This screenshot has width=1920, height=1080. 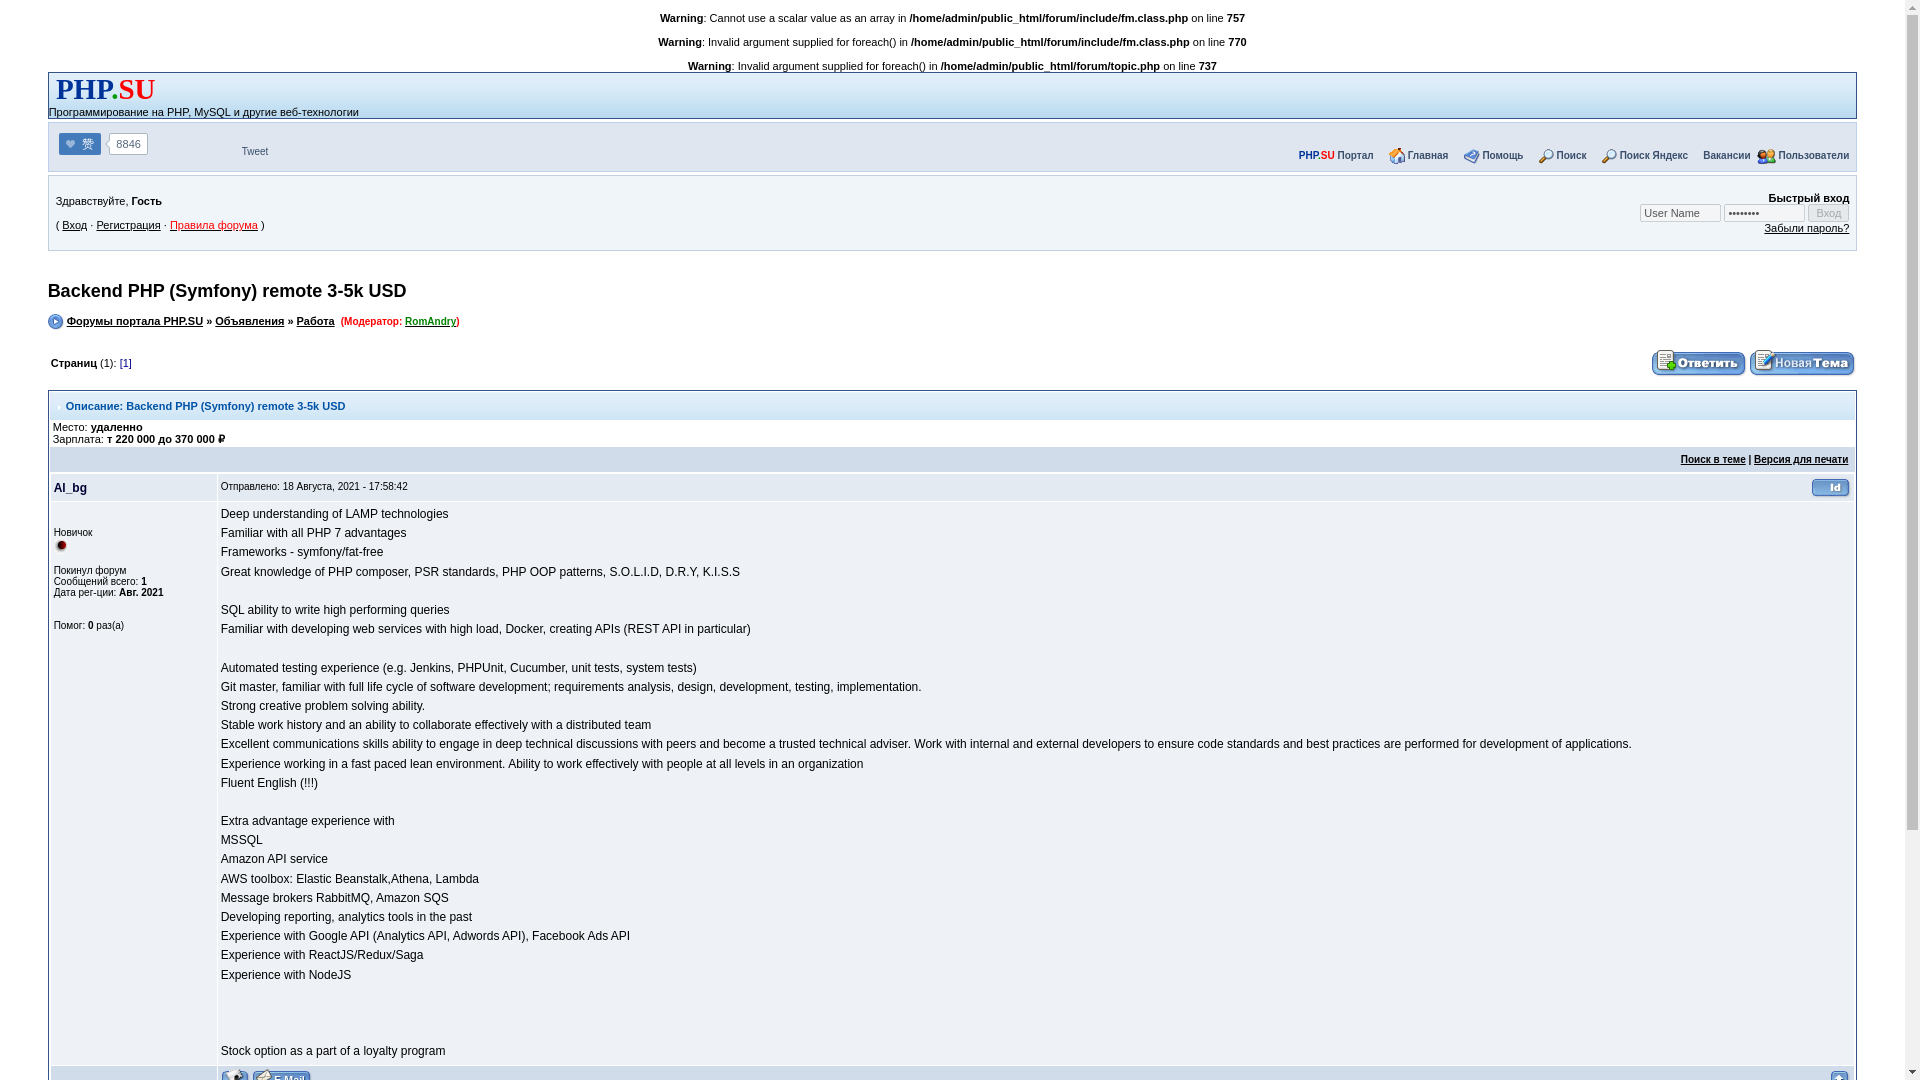 I want to click on ID, so click(x=1830, y=486).